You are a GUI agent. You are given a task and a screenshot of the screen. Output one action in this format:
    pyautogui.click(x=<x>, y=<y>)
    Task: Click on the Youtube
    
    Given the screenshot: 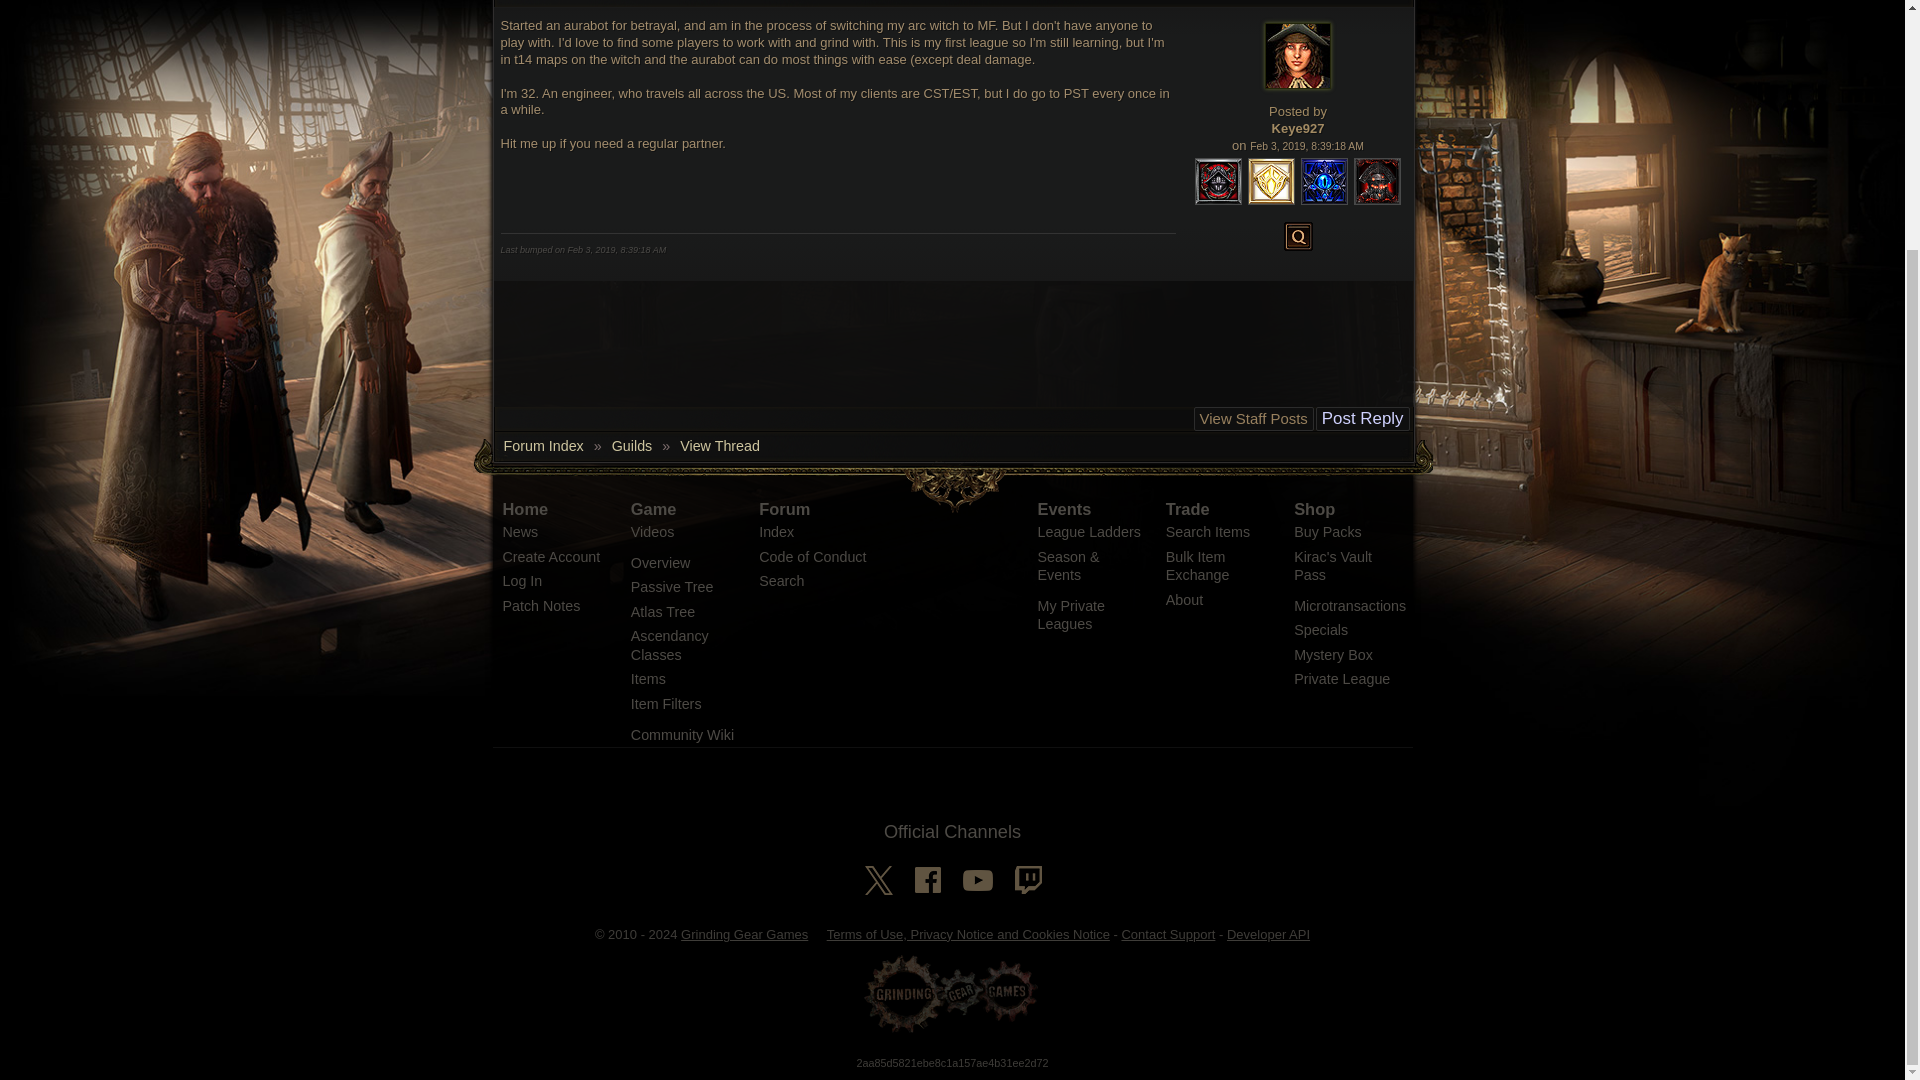 What is the action you would take?
    pyautogui.click(x=976, y=880)
    